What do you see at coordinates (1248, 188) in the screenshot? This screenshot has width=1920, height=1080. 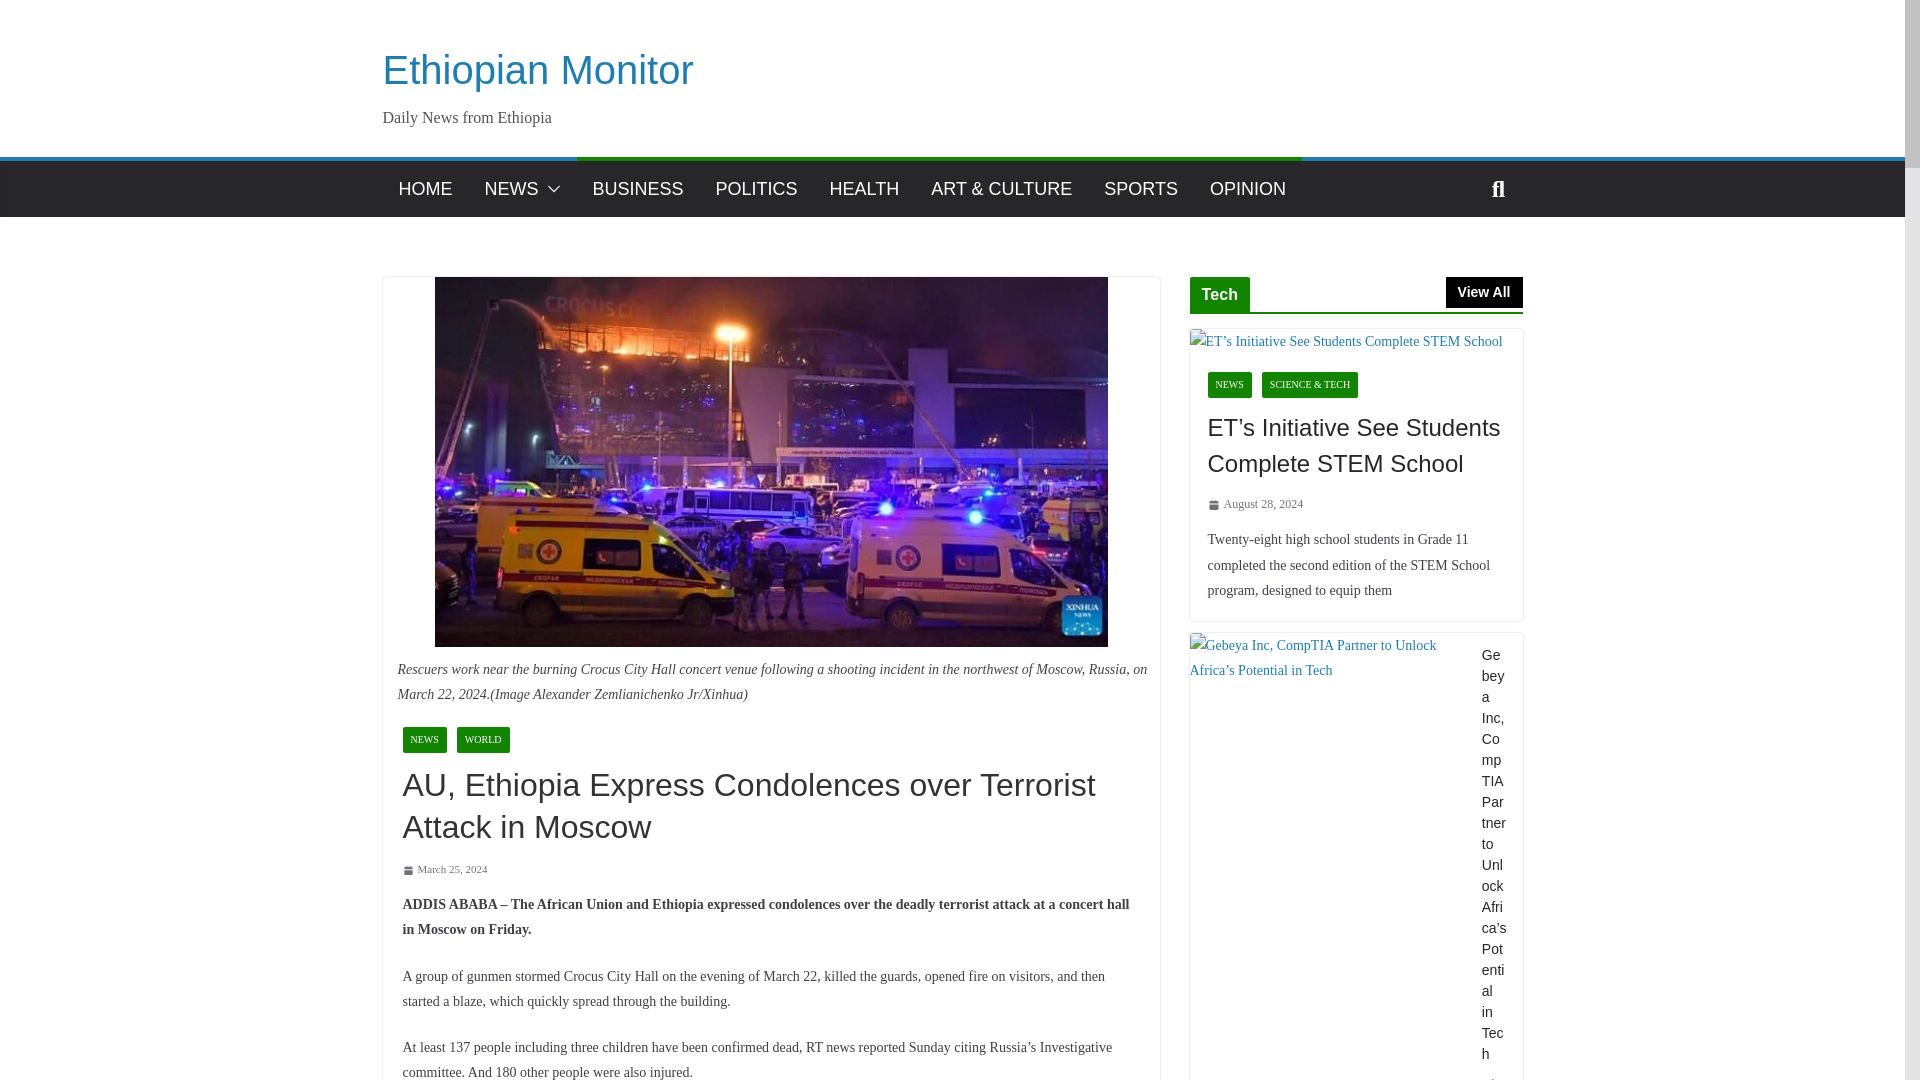 I see `OPINION` at bounding box center [1248, 188].